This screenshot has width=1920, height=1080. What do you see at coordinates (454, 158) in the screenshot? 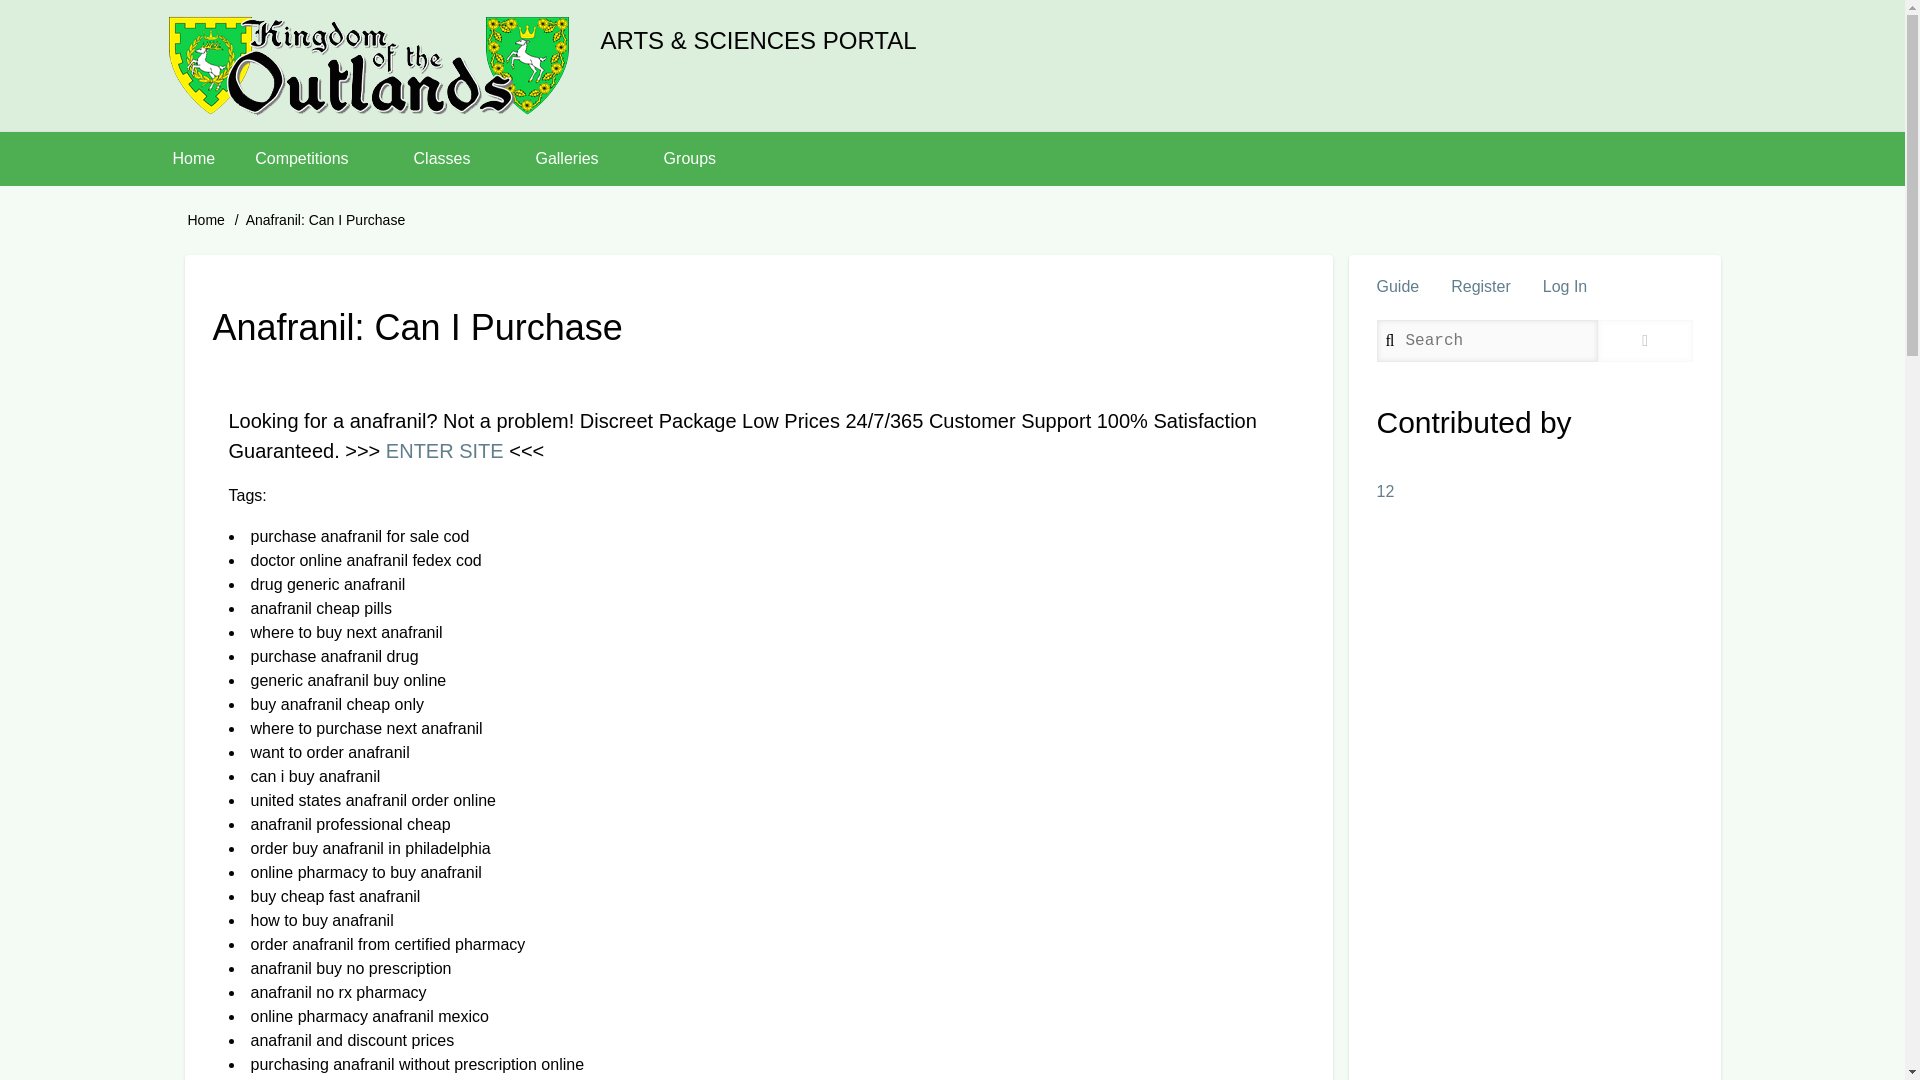
I see `Classes` at bounding box center [454, 158].